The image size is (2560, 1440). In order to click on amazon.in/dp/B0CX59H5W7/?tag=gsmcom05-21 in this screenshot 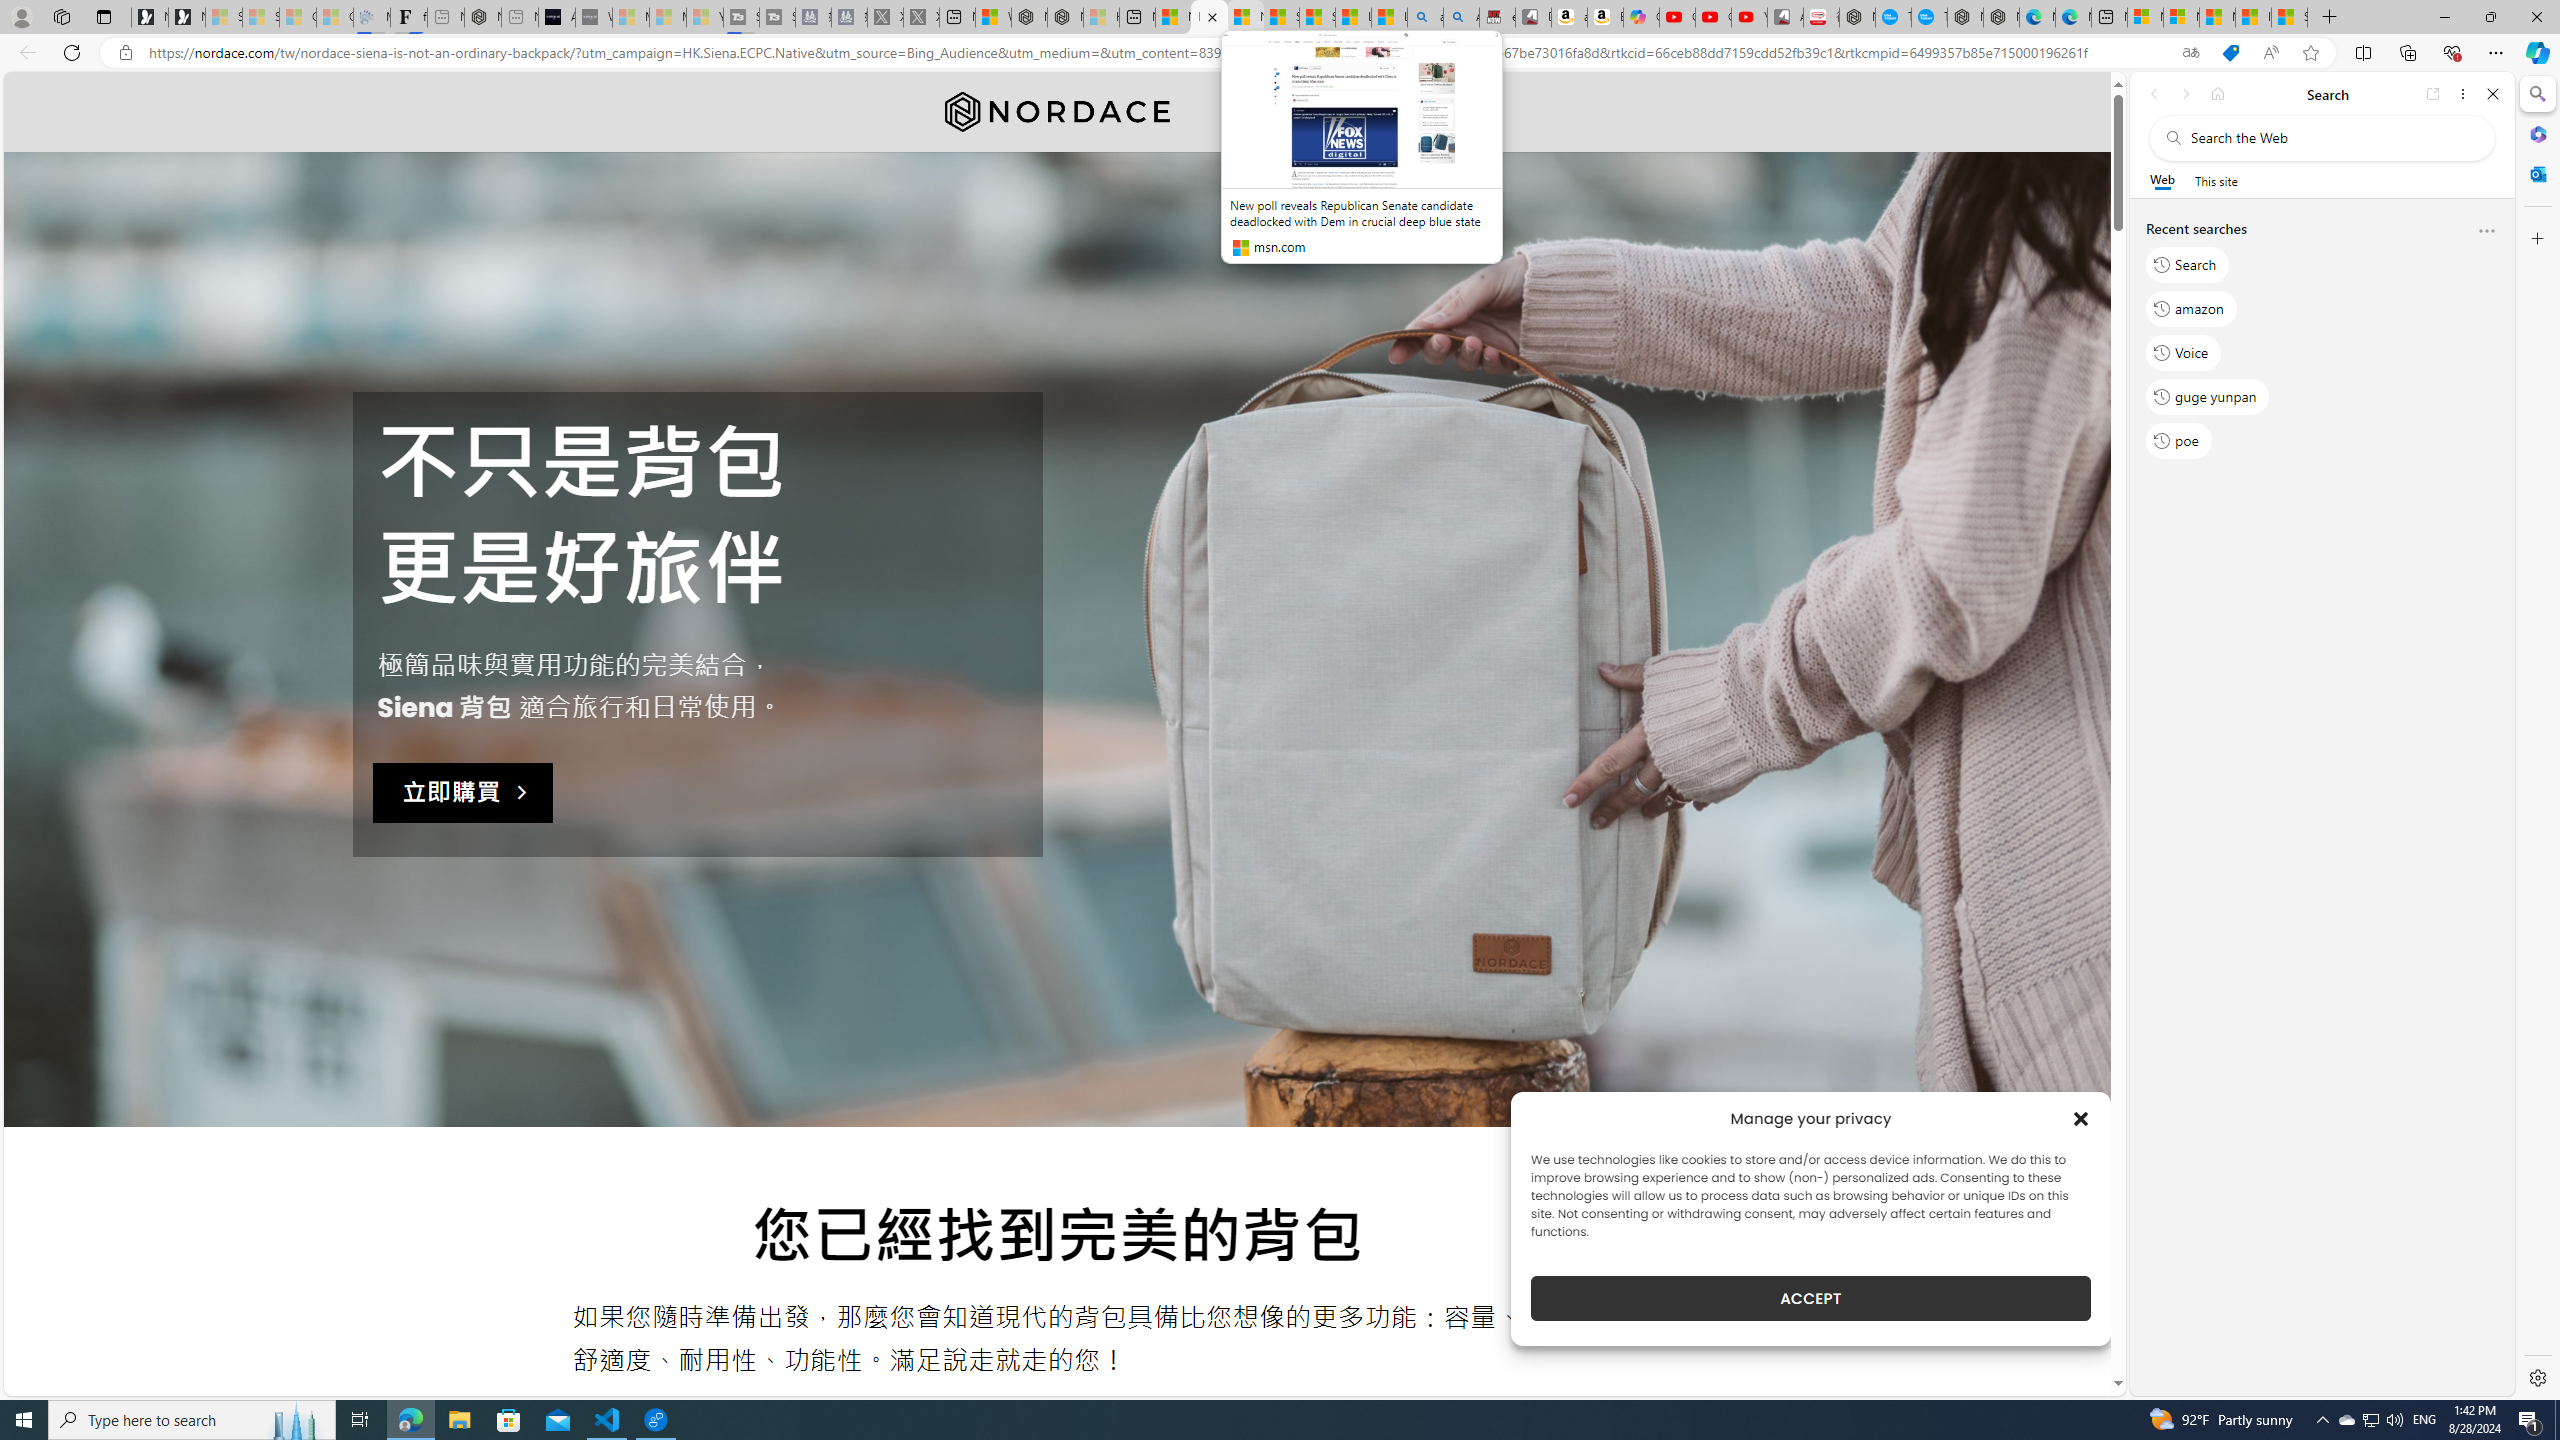, I will do `click(1568, 17)`.